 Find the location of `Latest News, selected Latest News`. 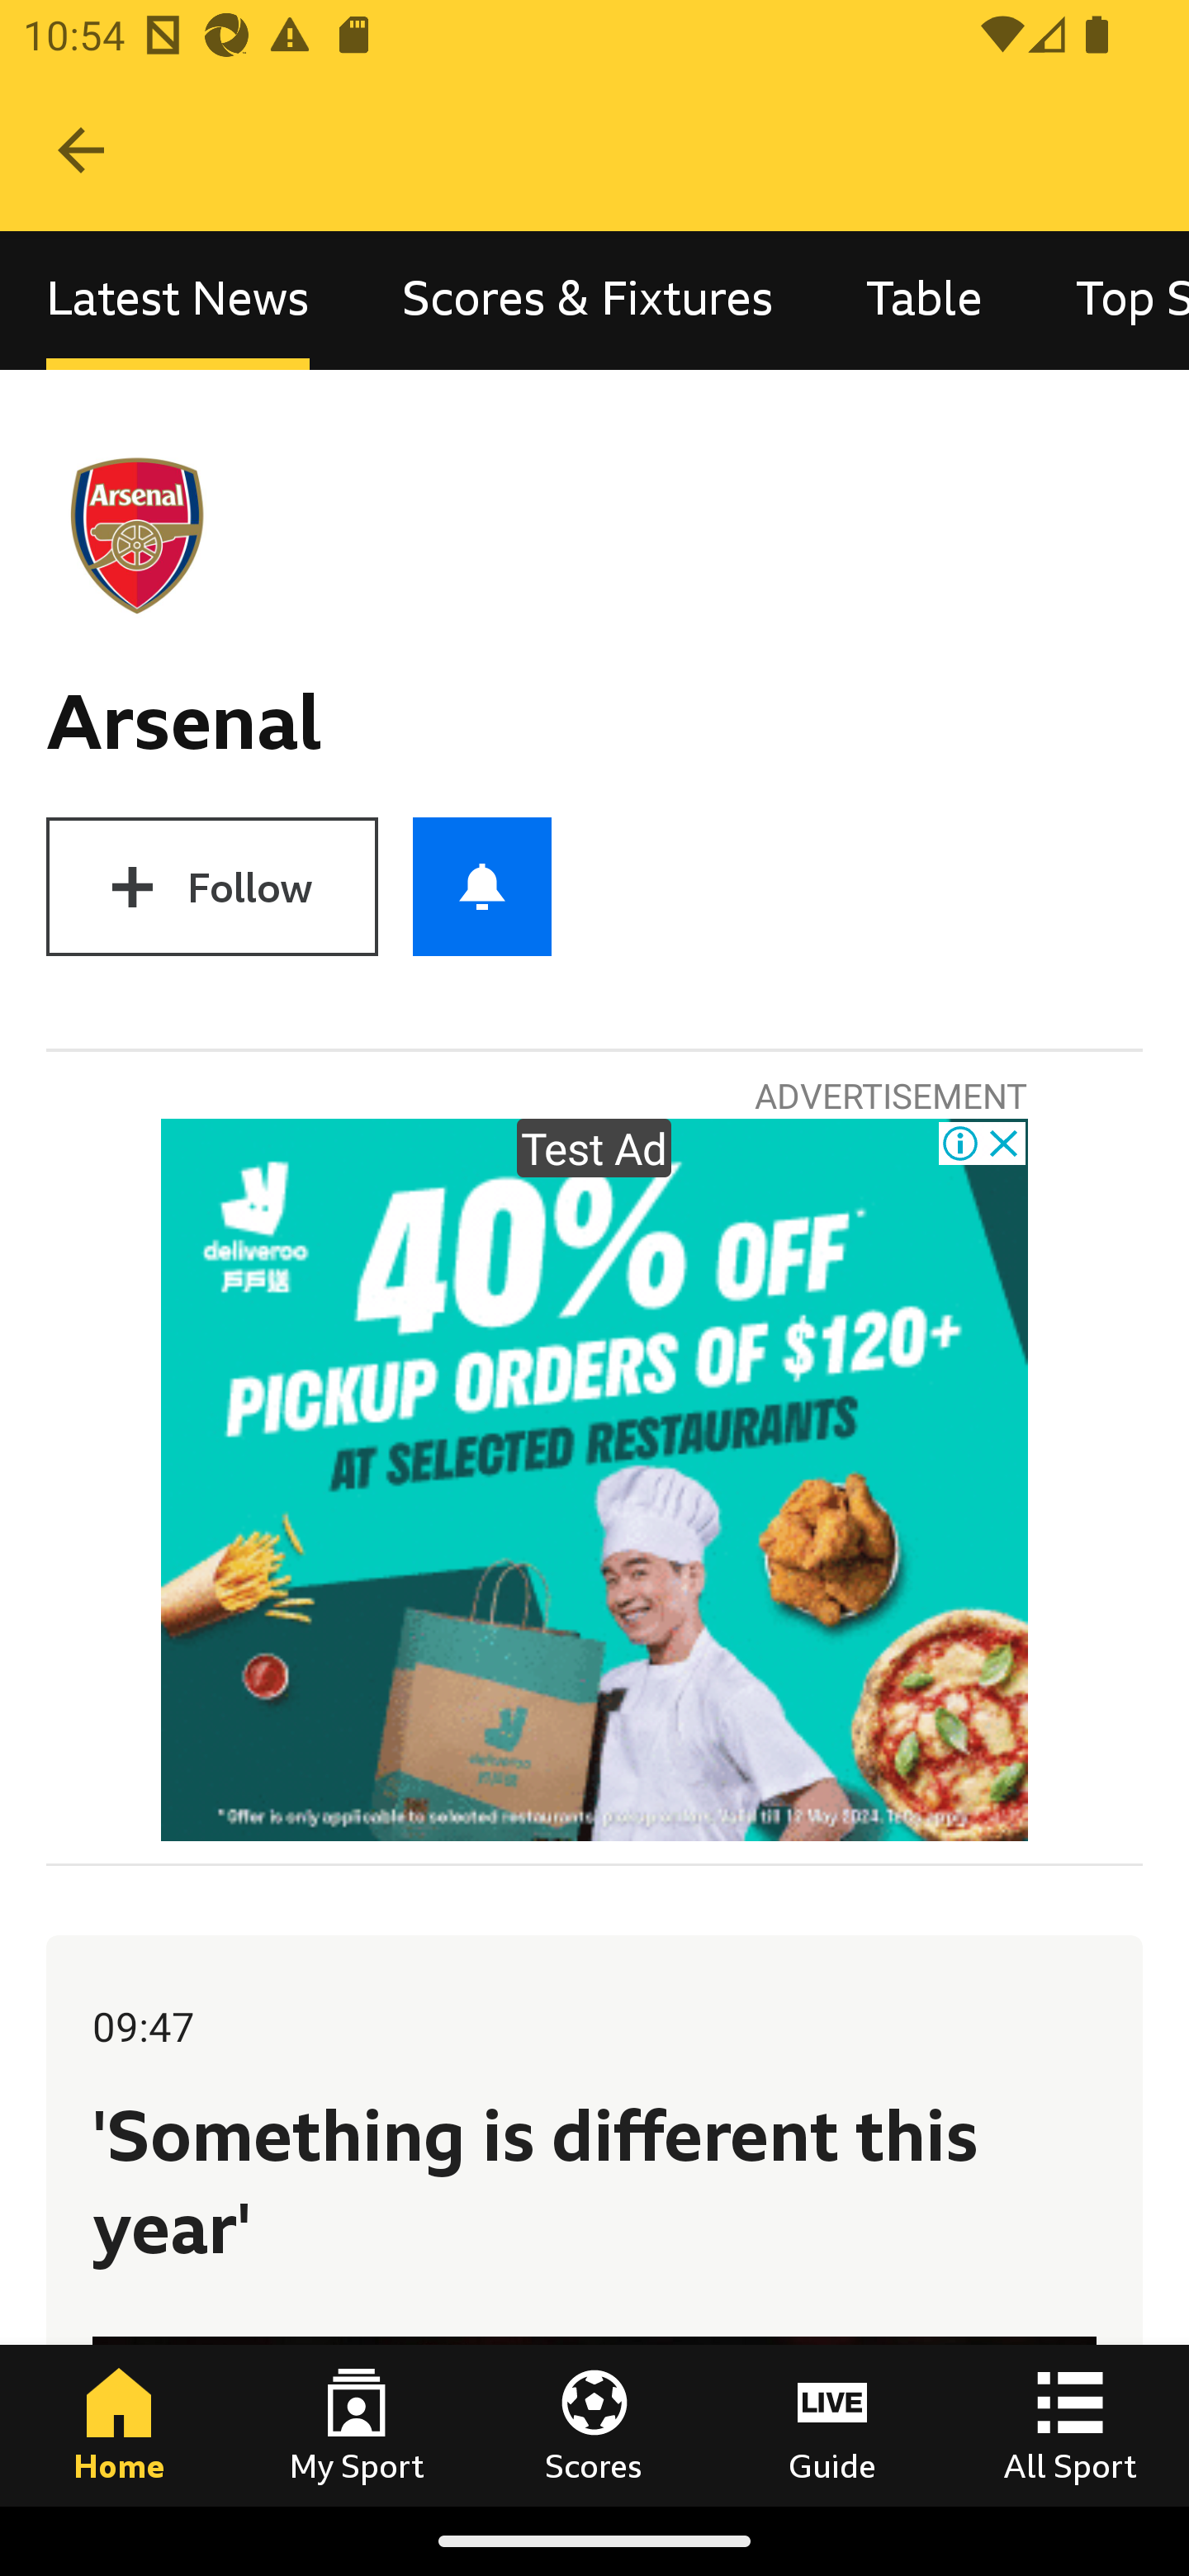

Latest News, selected Latest News is located at coordinates (178, 301).